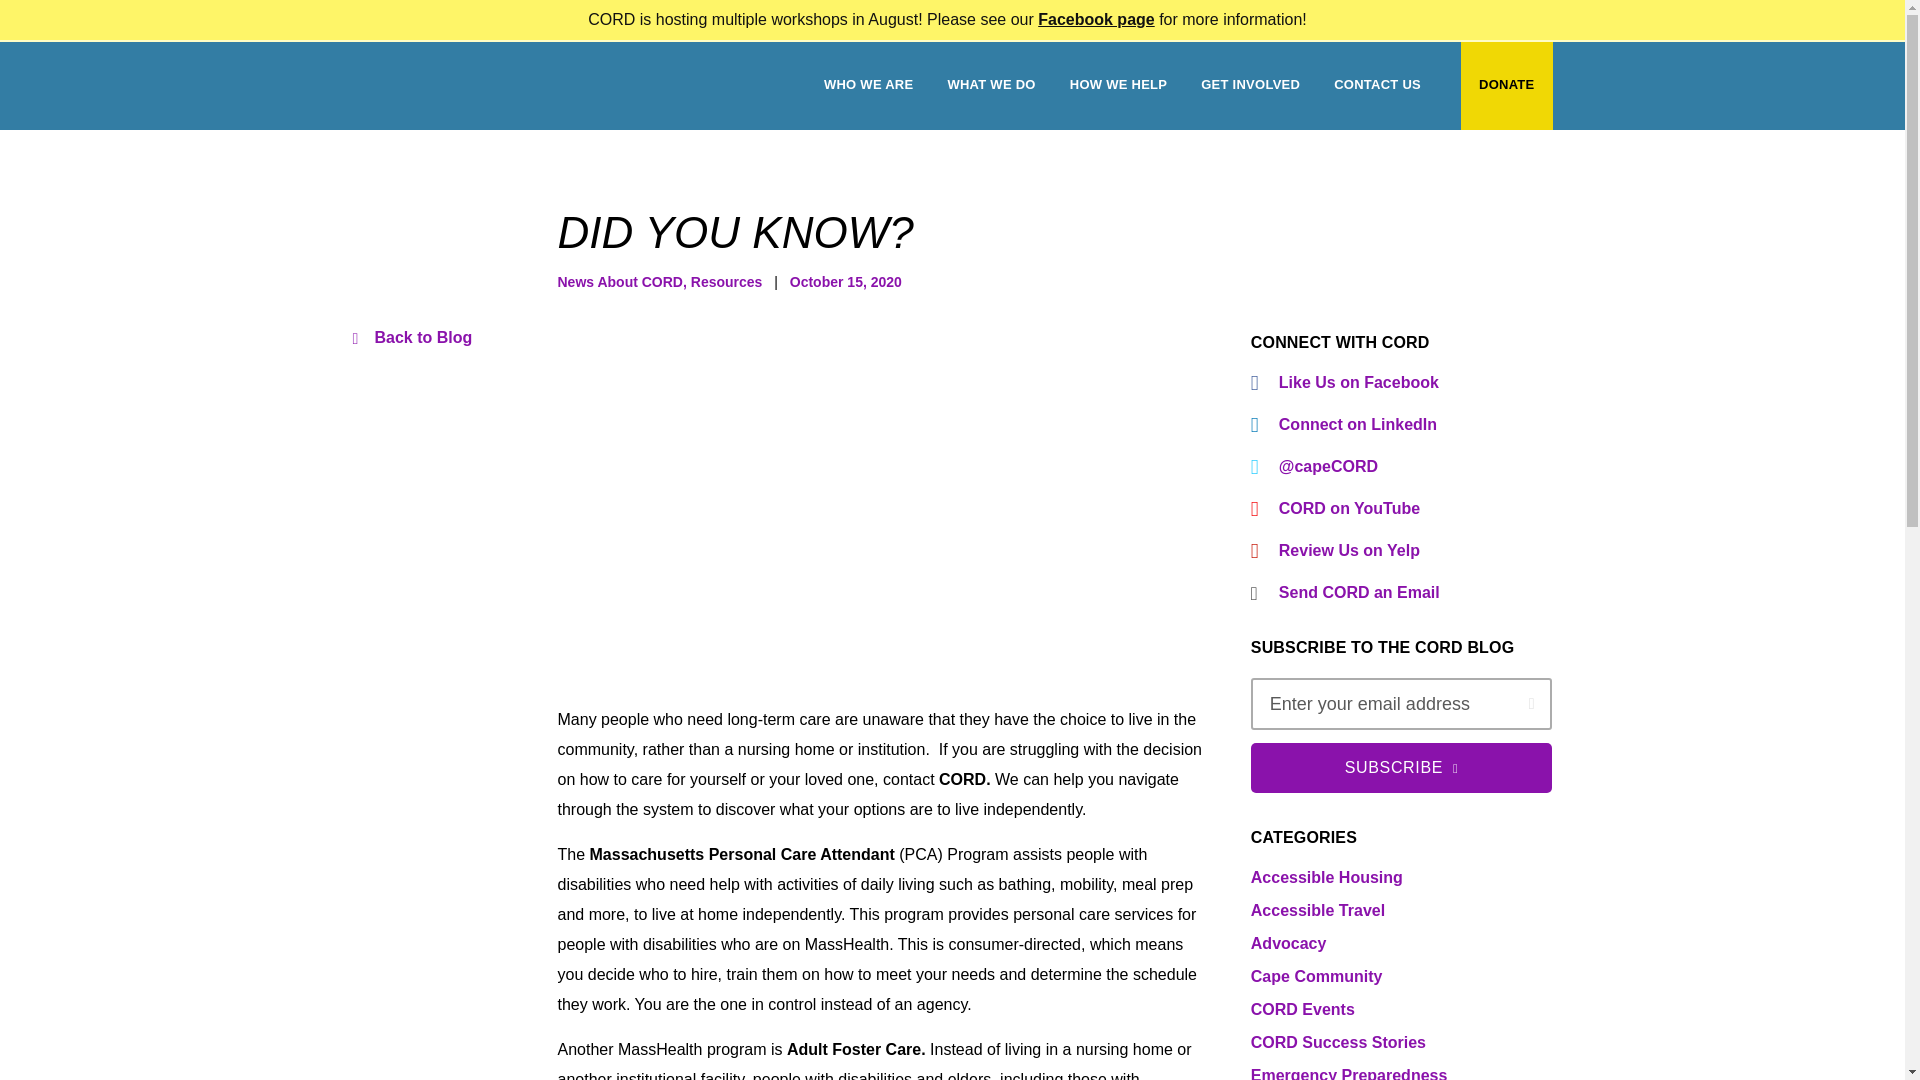 Image resolution: width=1920 pixels, height=1080 pixels. What do you see at coordinates (1402, 550) in the screenshot?
I see `Review Us on Yelp` at bounding box center [1402, 550].